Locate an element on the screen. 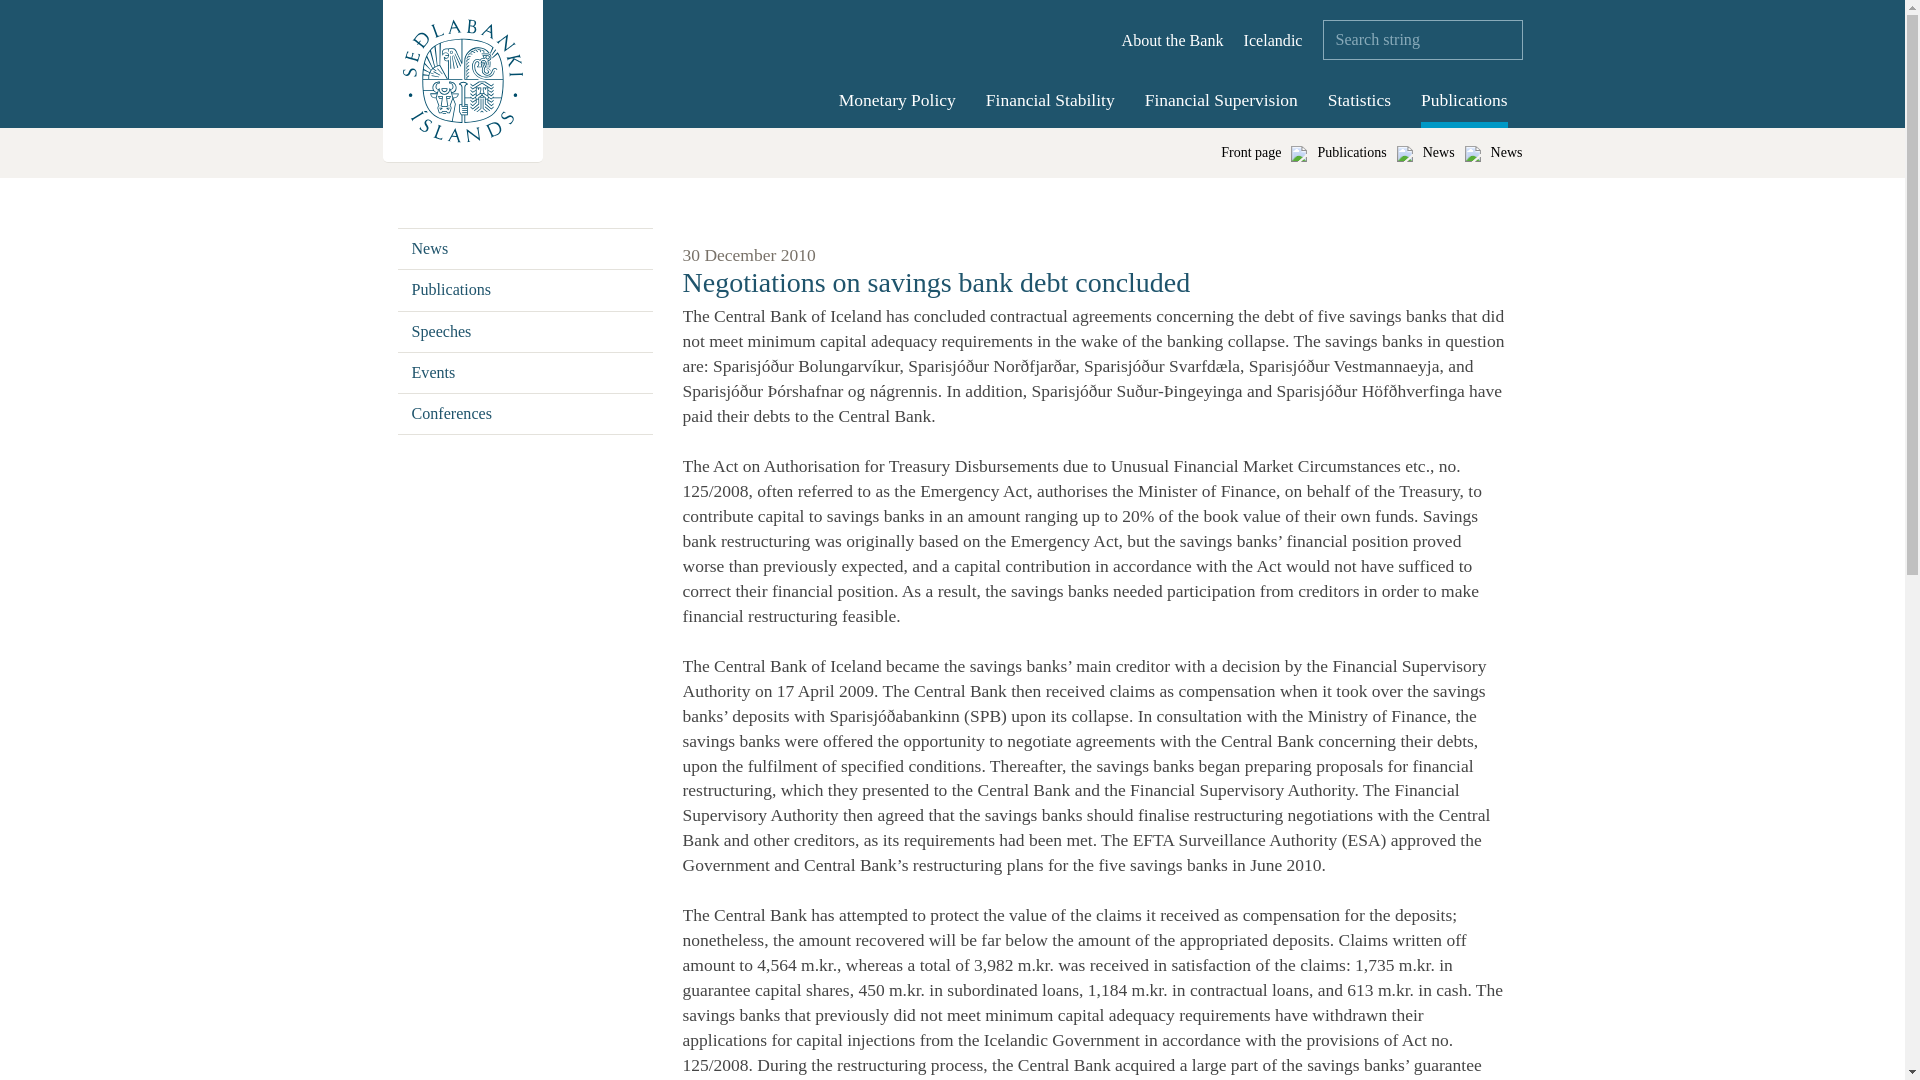 The image size is (1920, 1080). Financial Stability is located at coordinates (1050, 102).